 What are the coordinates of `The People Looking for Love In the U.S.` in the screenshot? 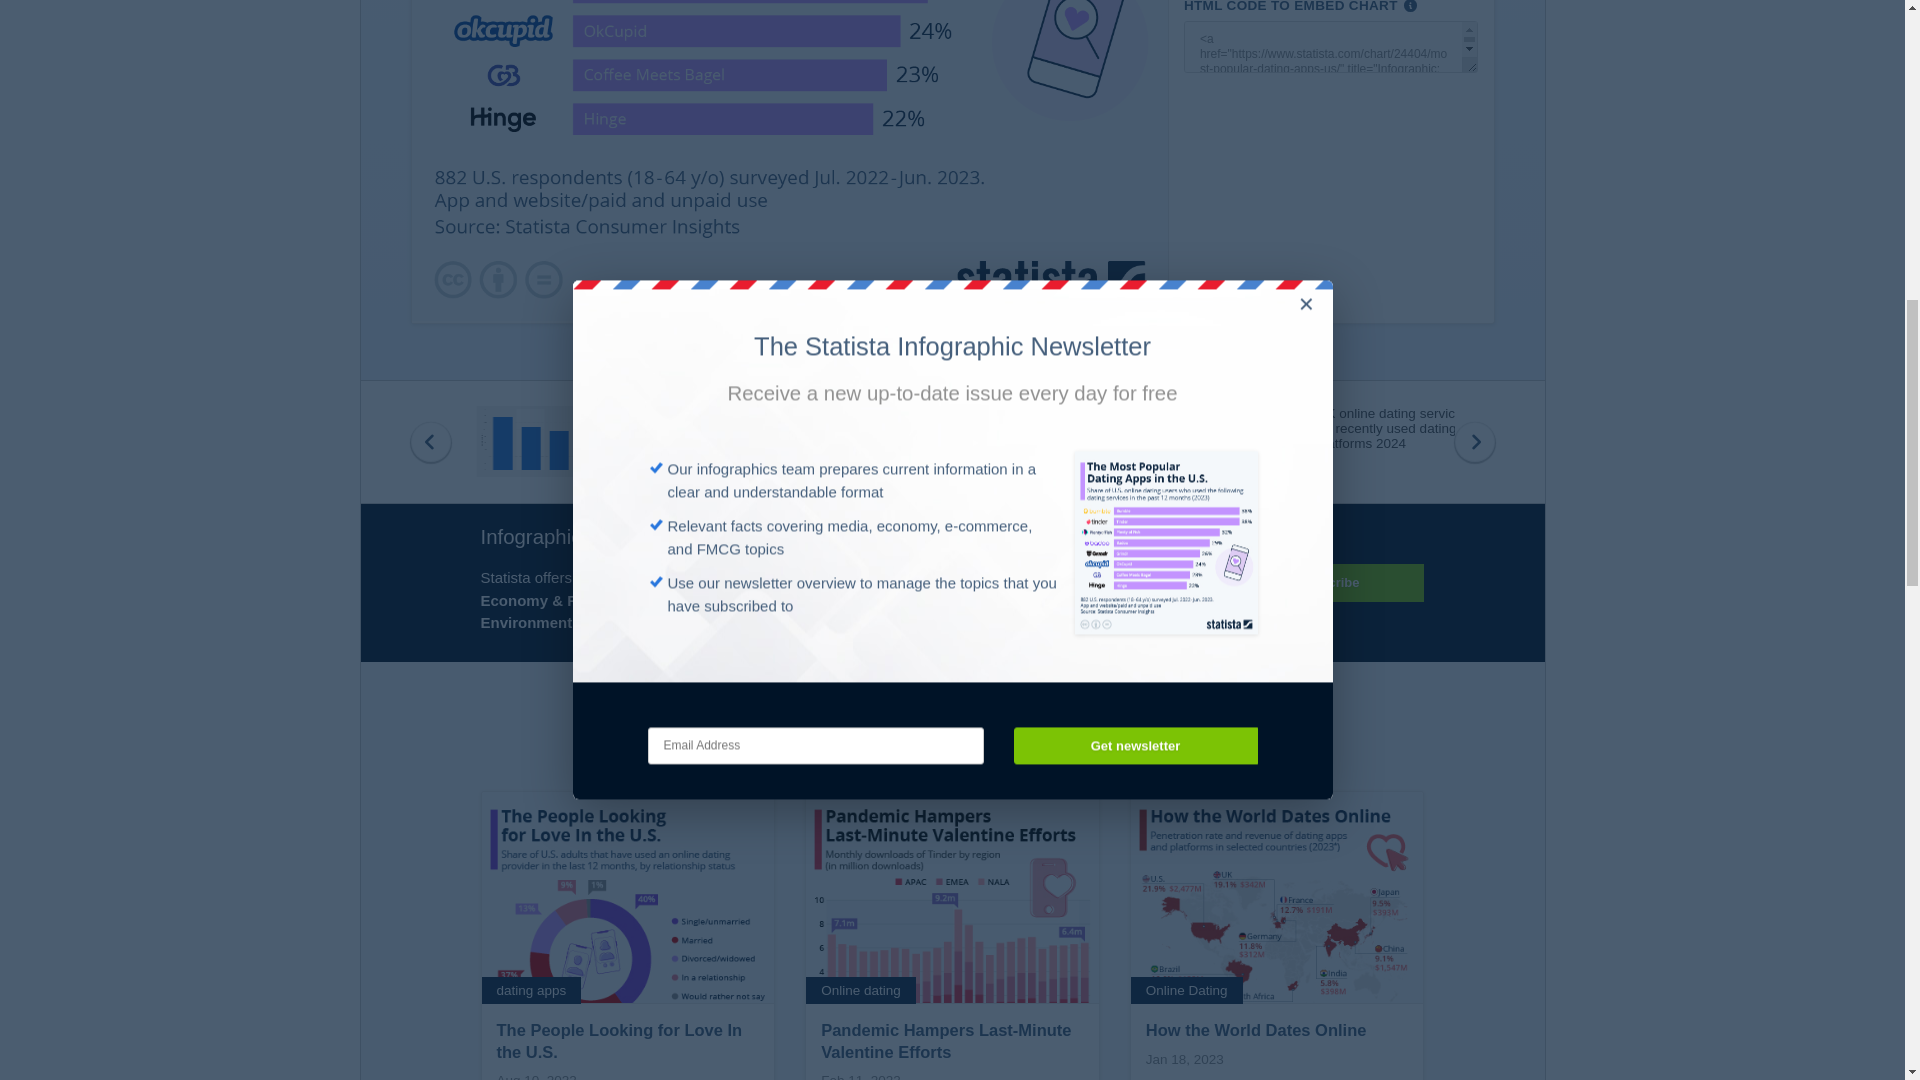 It's located at (628, 935).